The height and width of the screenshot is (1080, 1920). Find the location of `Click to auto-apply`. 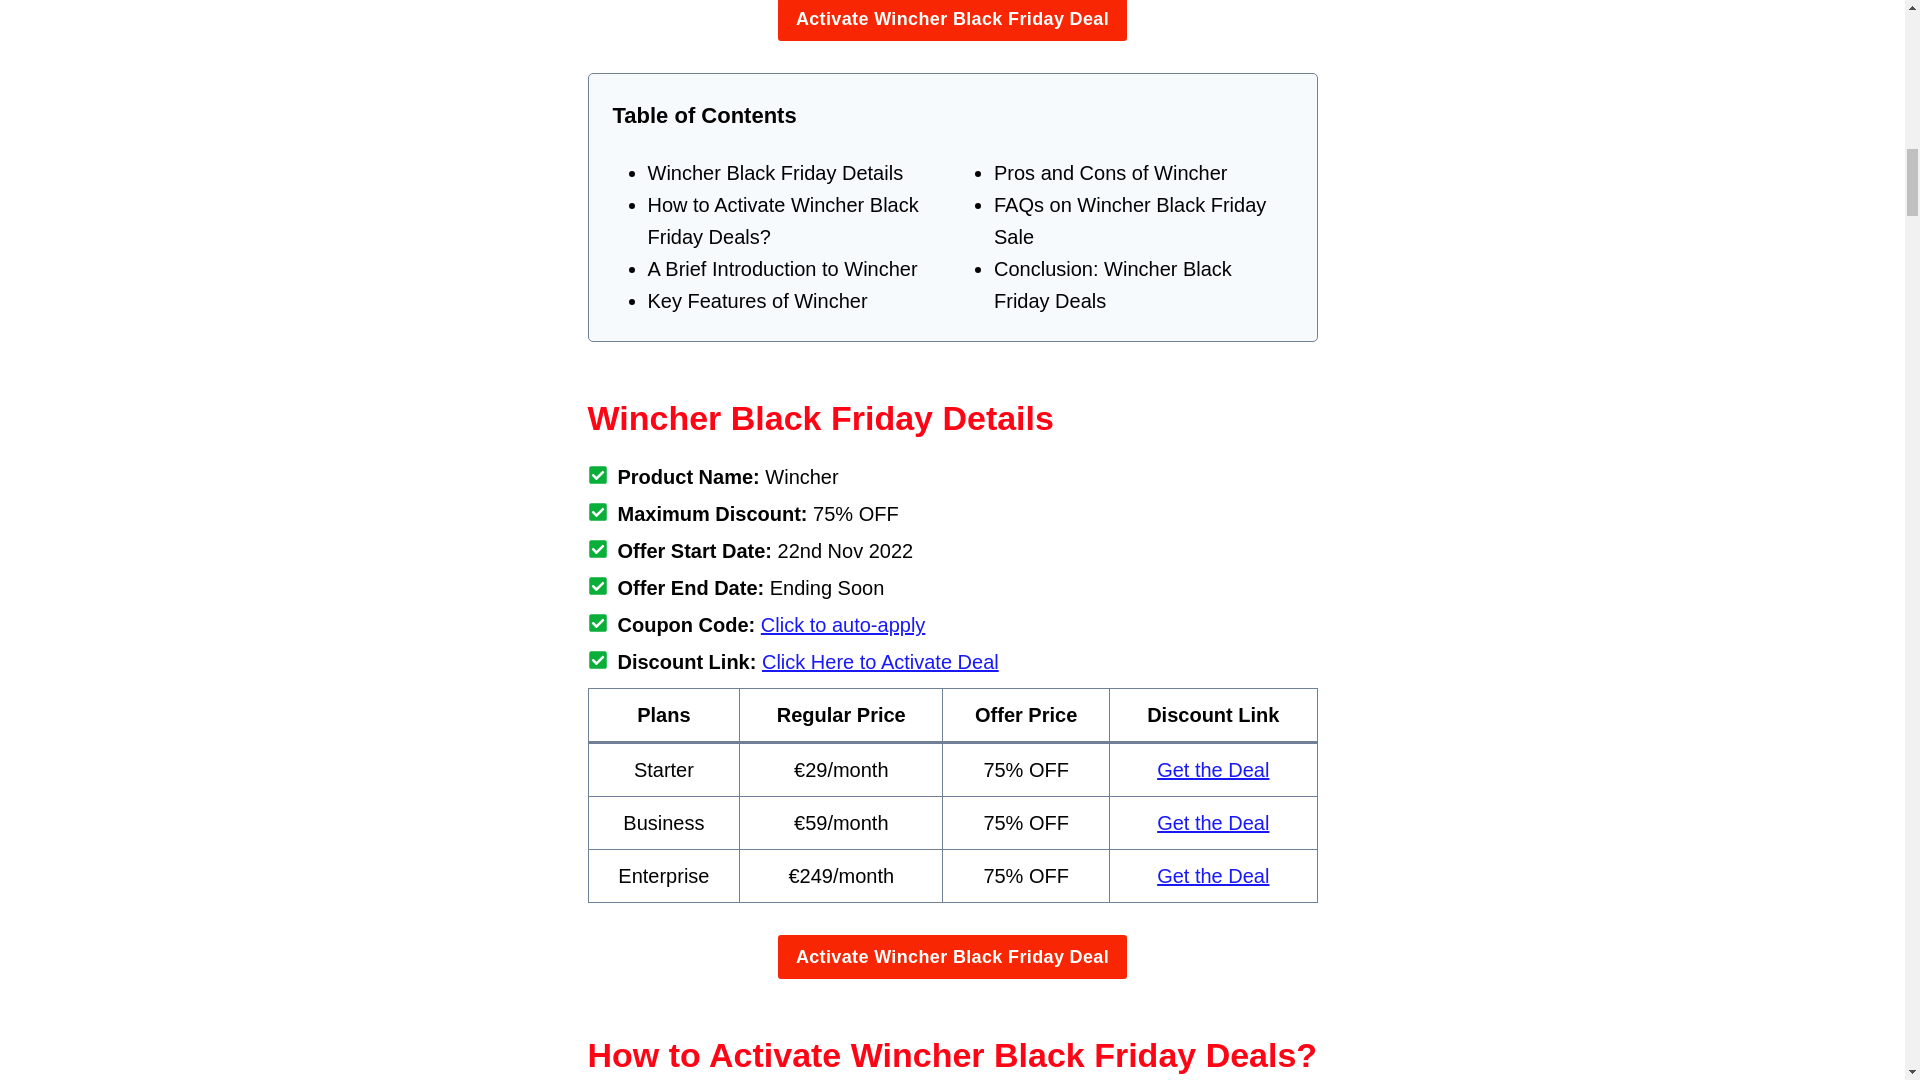

Click to auto-apply is located at coordinates (842, 625).